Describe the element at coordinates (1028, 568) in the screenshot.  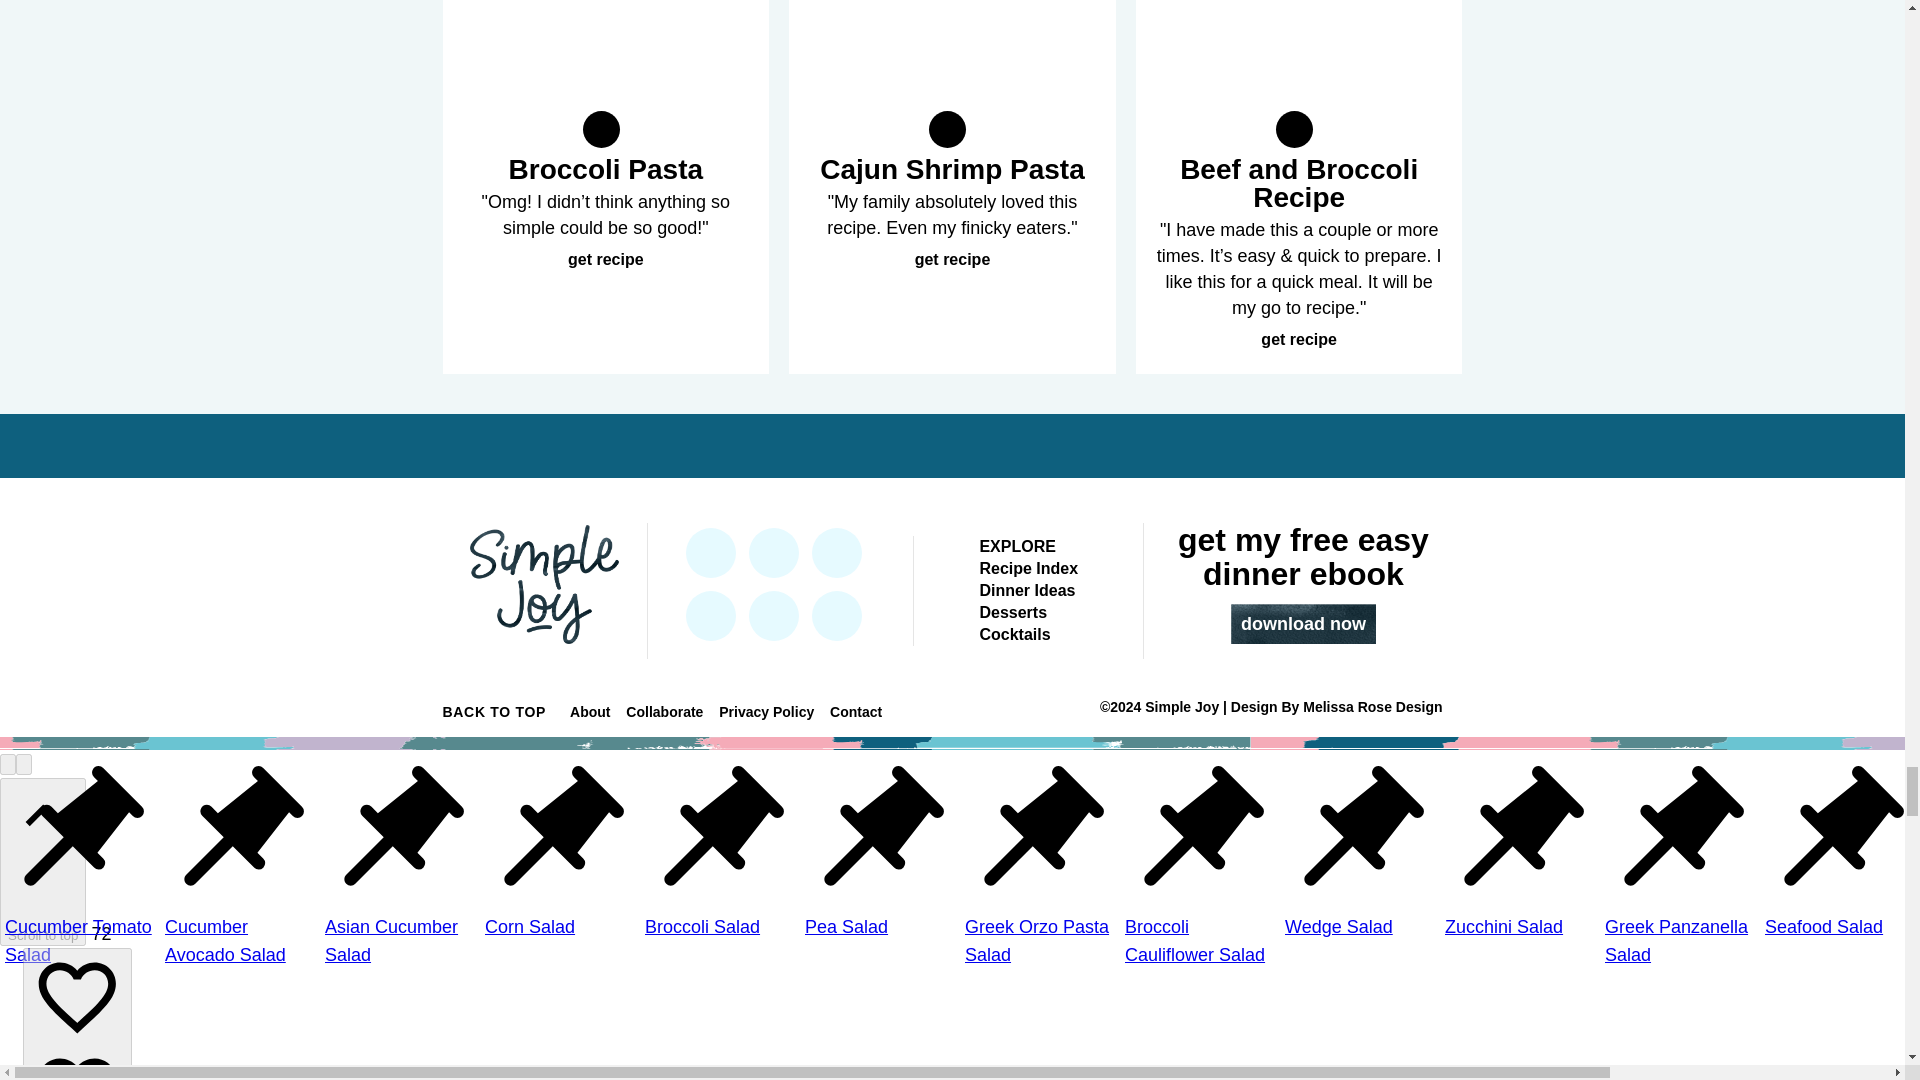
I see `Recipe Index` at that location.